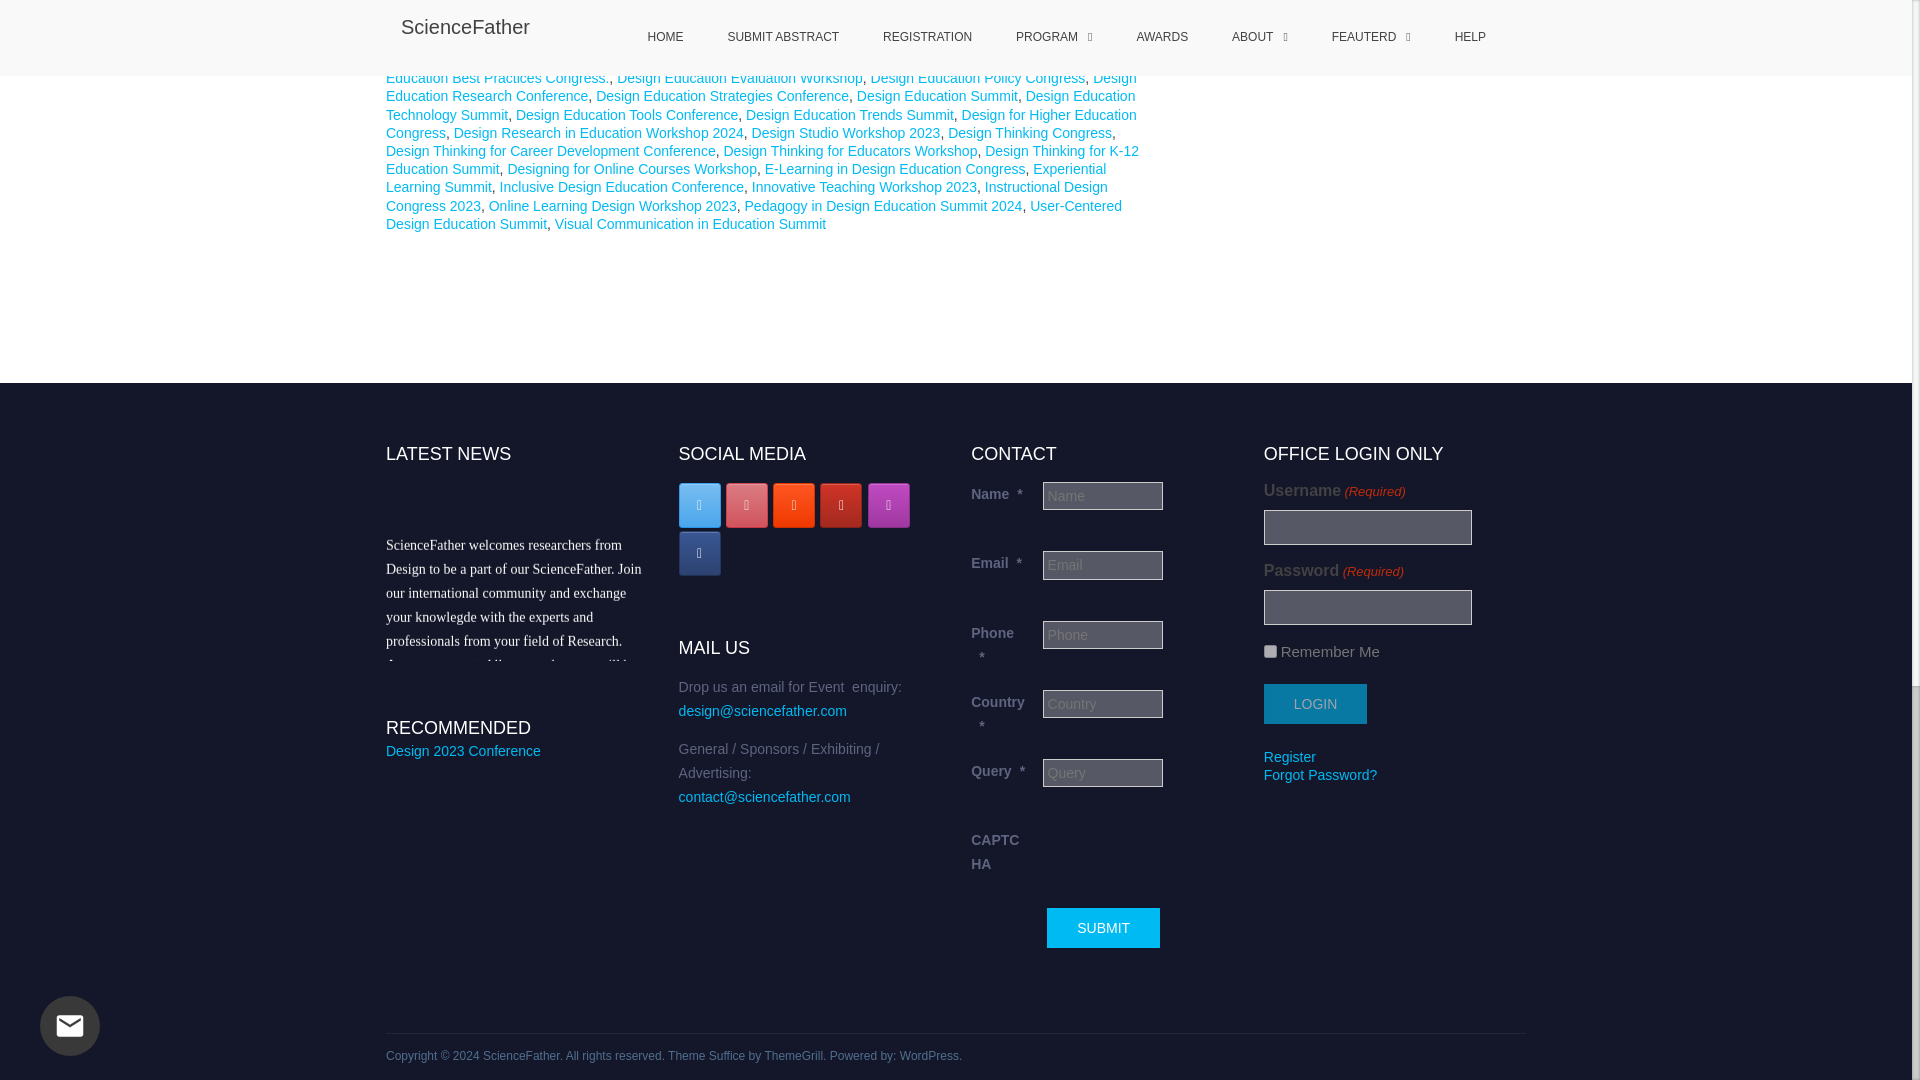  I want to click on ScienceFather on Instagram, so click(888, 505).